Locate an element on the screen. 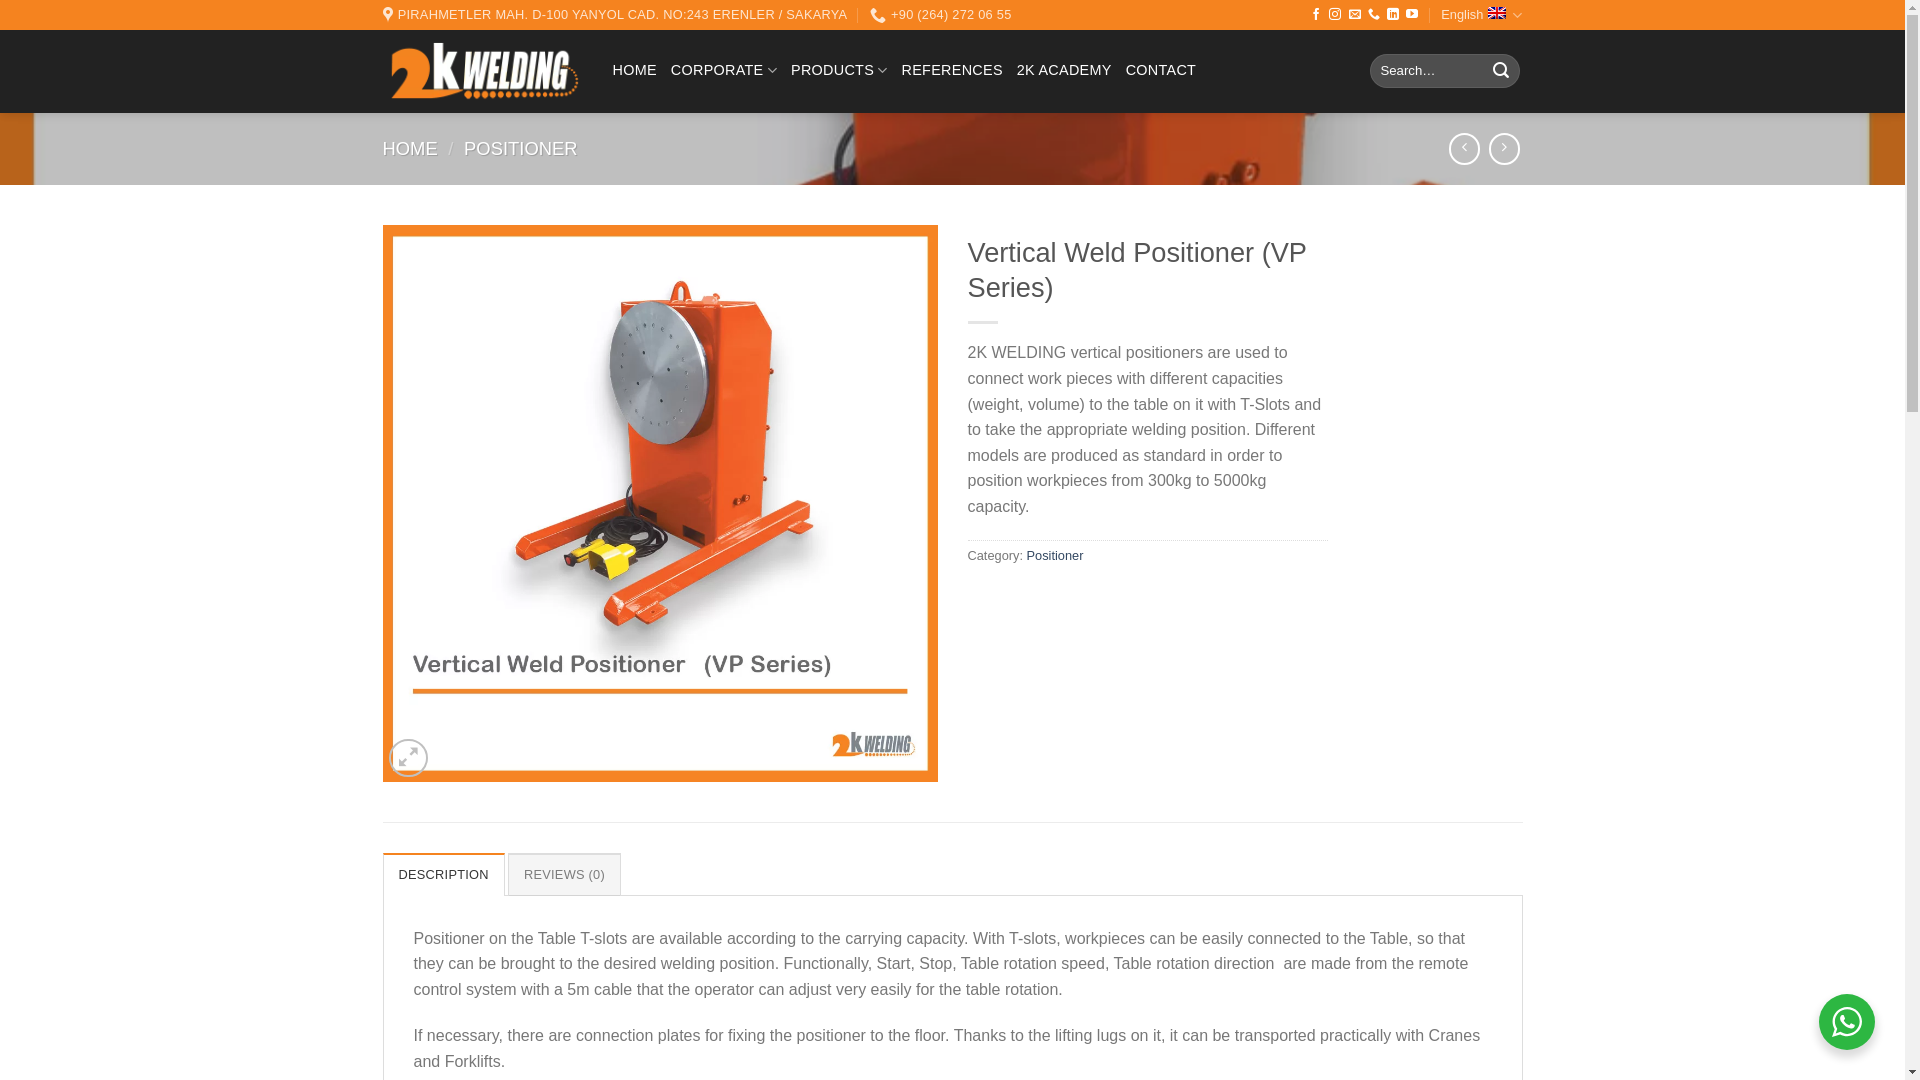 This screenshot has height=1080, width=1920. REVIEWS (0) is located at coordinates (564, 874).